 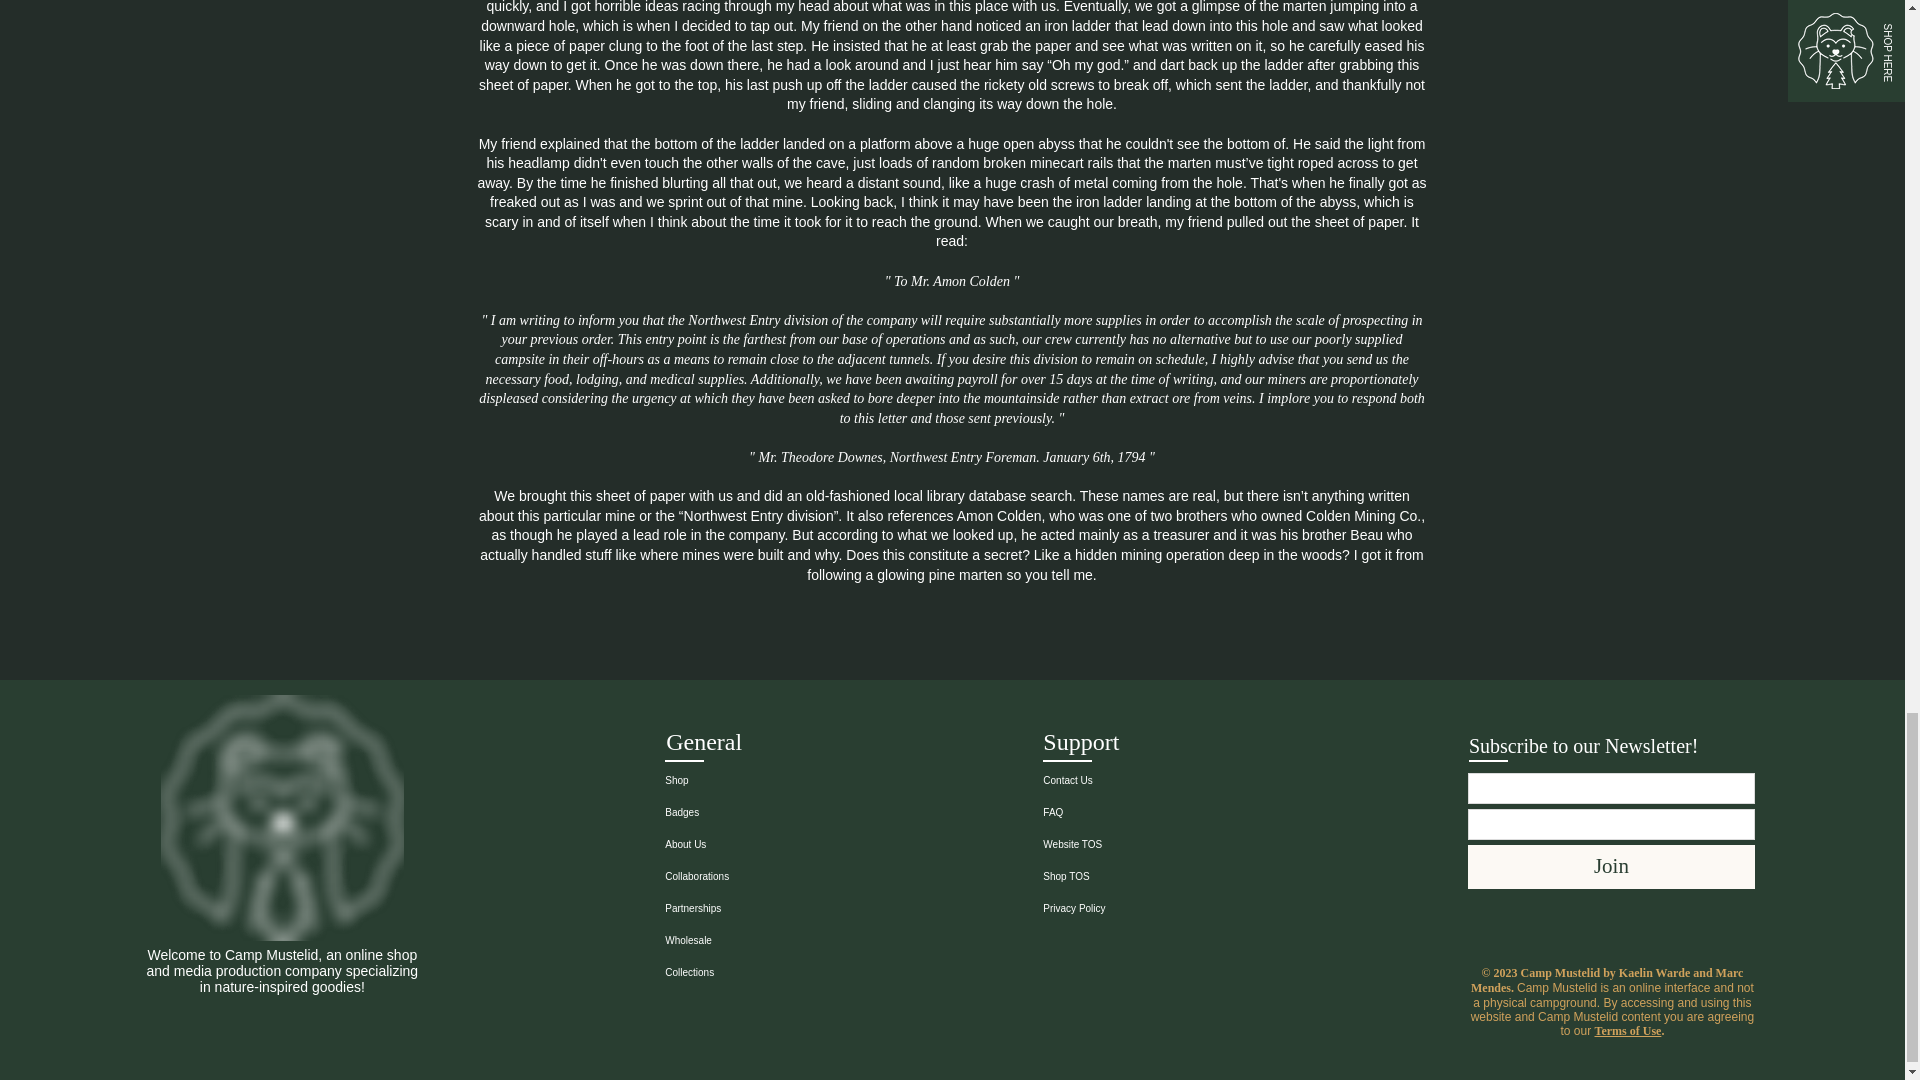 I want to click on Collections, so click(x=752, y=972).